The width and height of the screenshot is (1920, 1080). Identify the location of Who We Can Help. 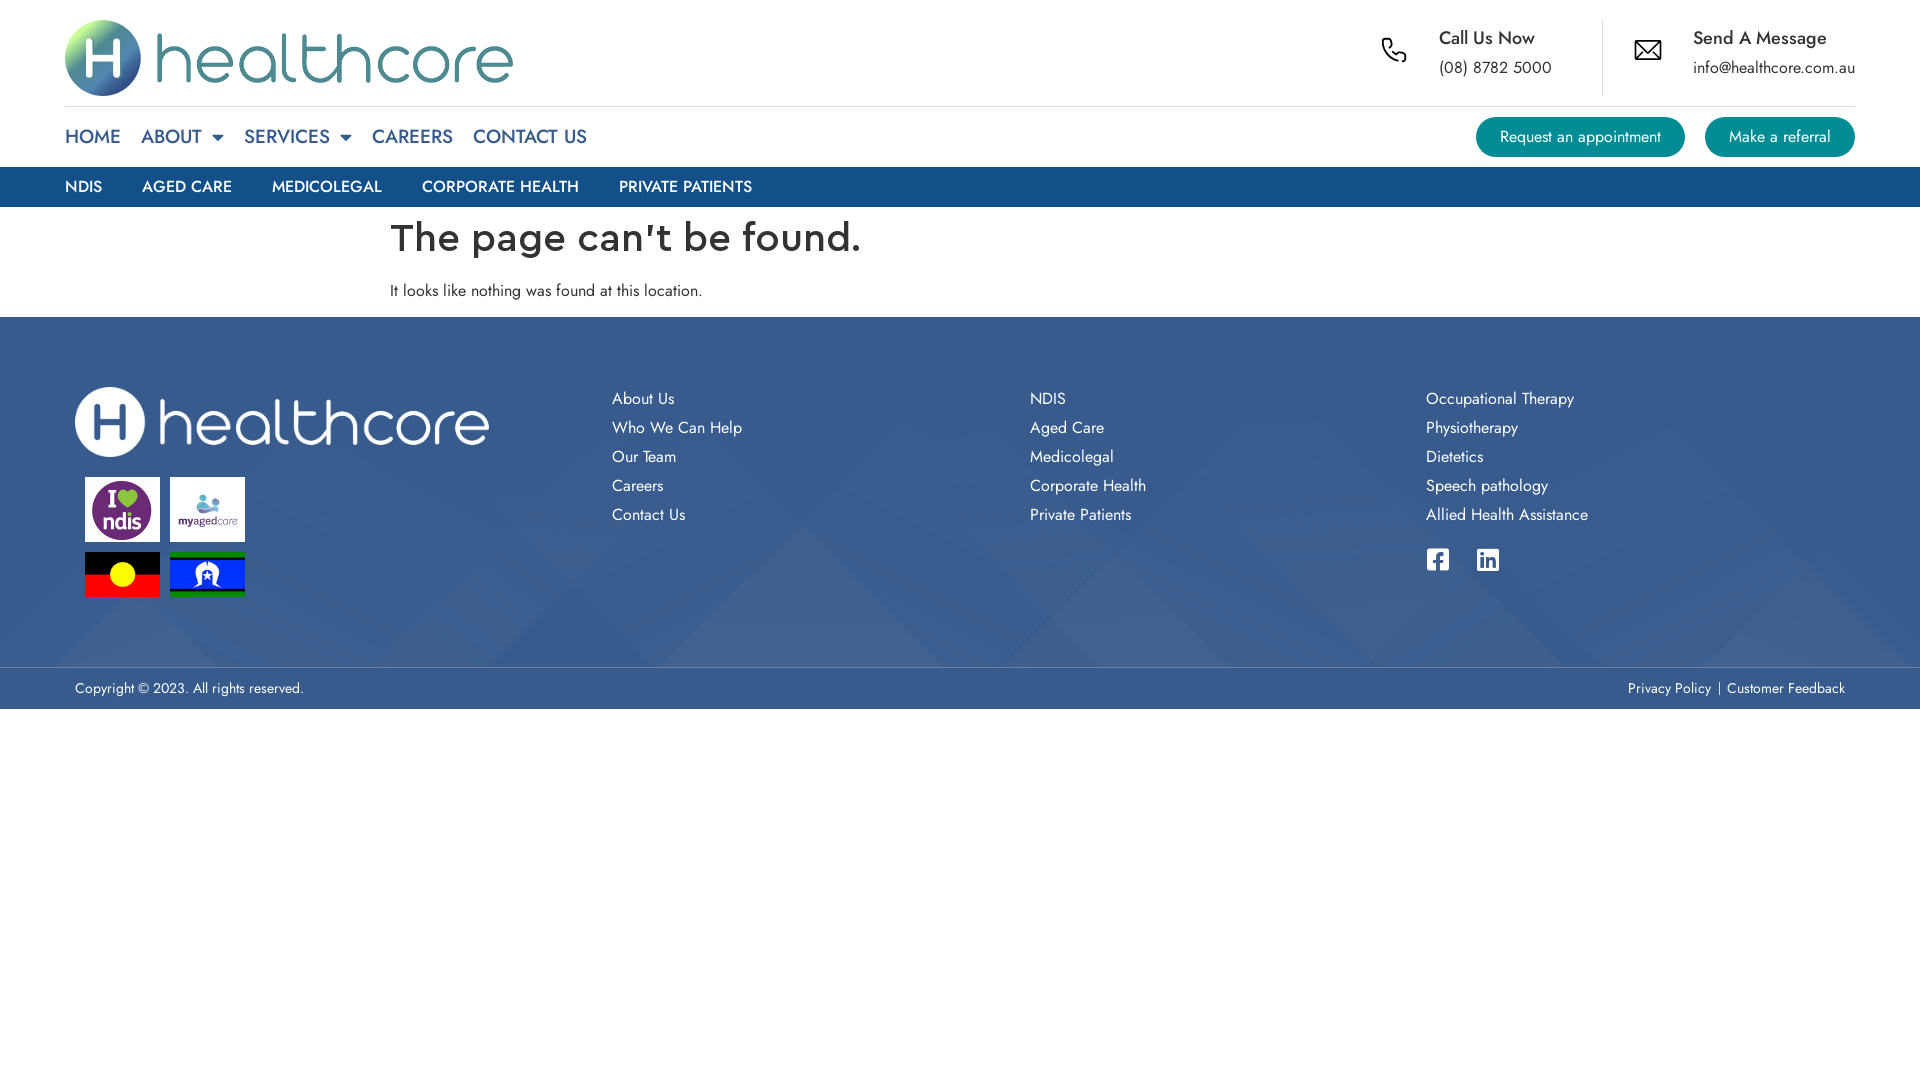
(677, 428).